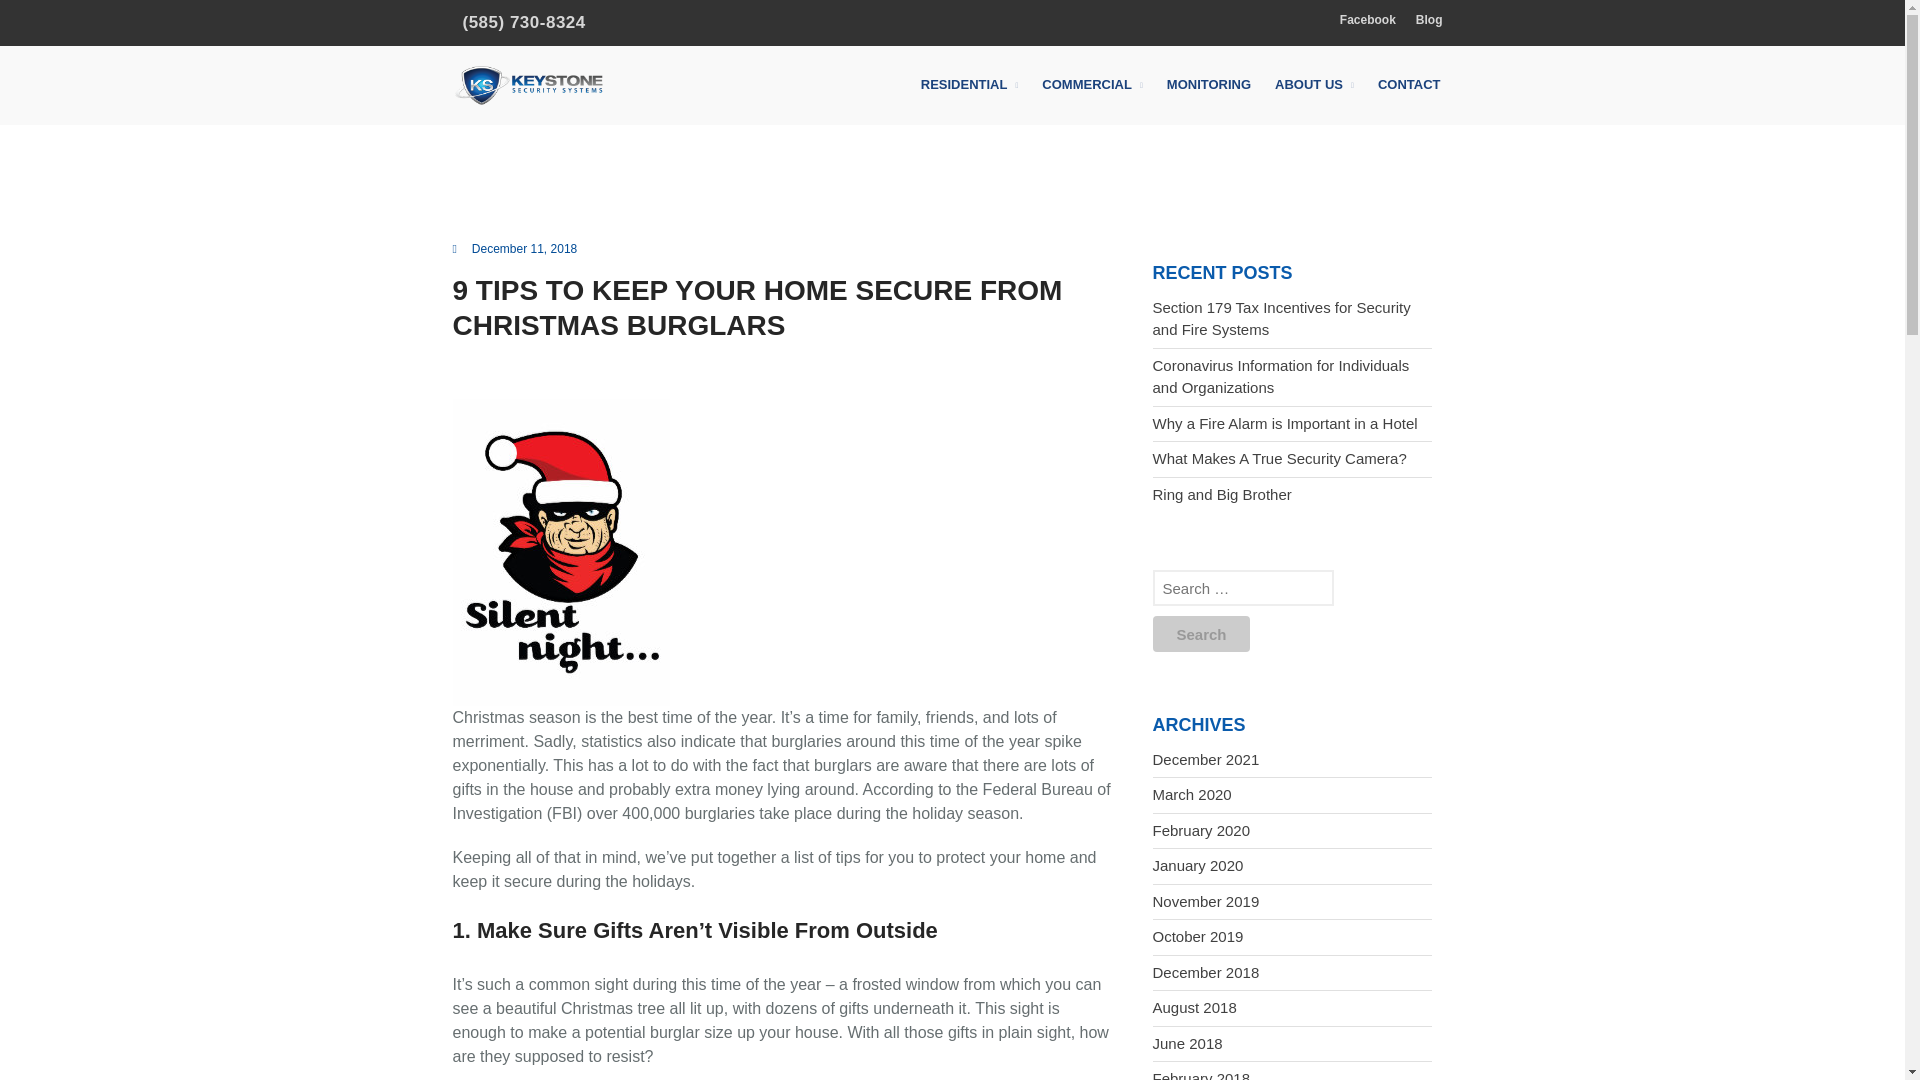 The image size is (1920, 1080). What do you see at coordinates (1092, 86) in the screenshot?
I see `COMMERCIAL` at bounding box center [1092, 86].